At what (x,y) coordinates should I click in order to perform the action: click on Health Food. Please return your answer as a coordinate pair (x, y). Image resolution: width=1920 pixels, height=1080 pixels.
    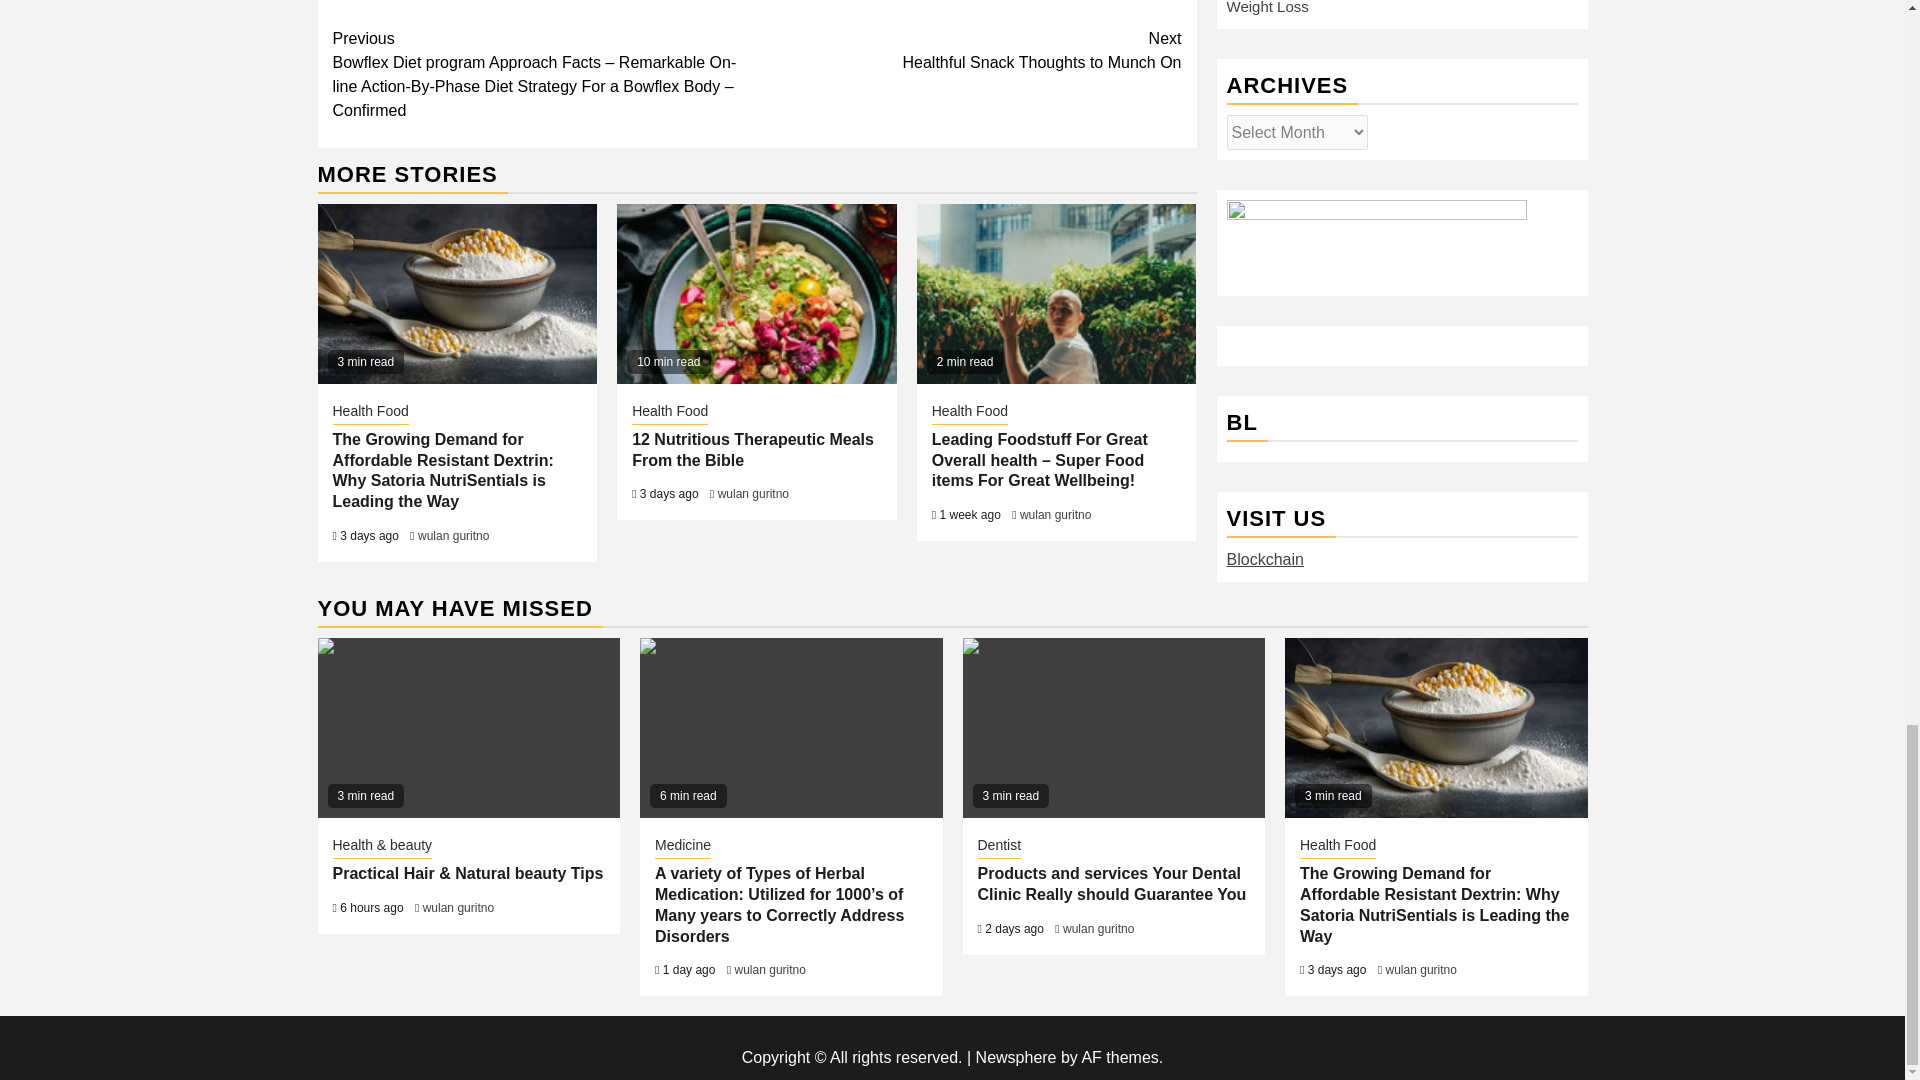
    Looking at the image, I should click on (370, 412).